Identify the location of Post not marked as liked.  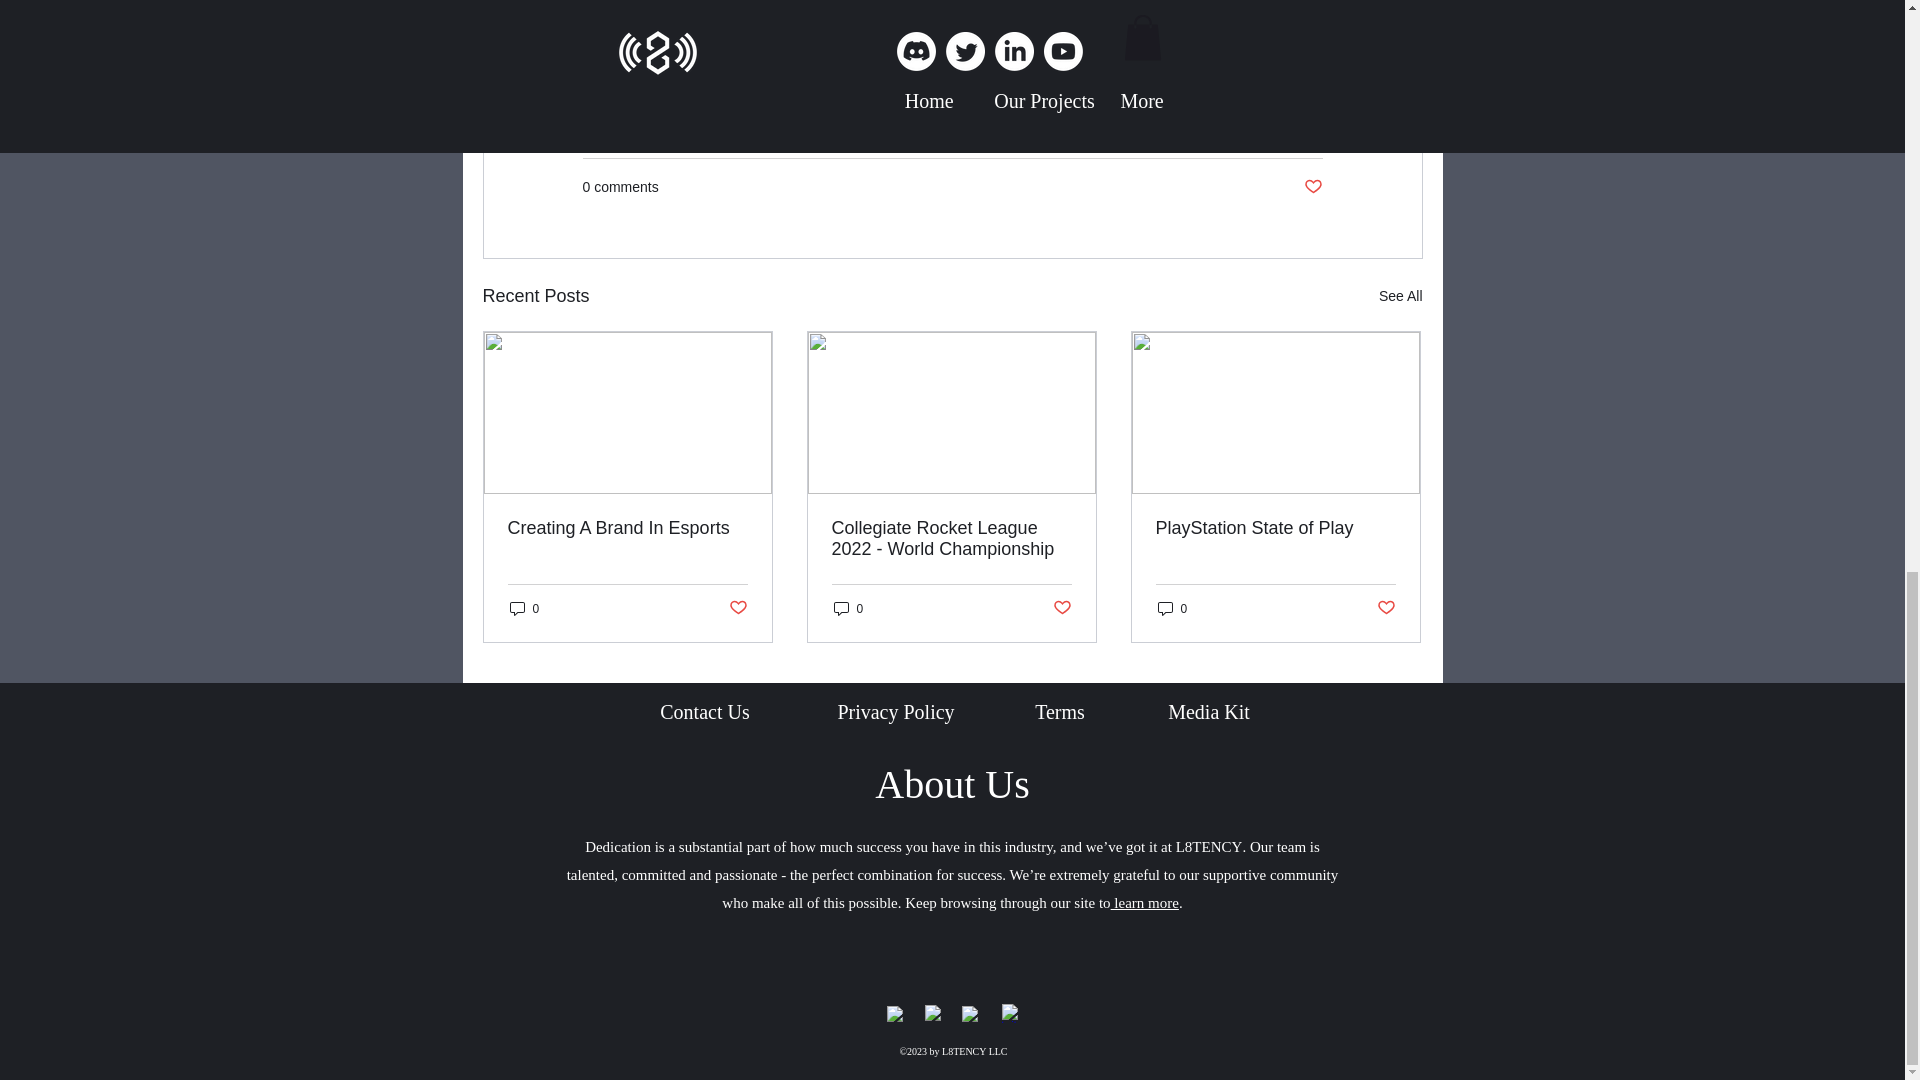
(1312, 187).